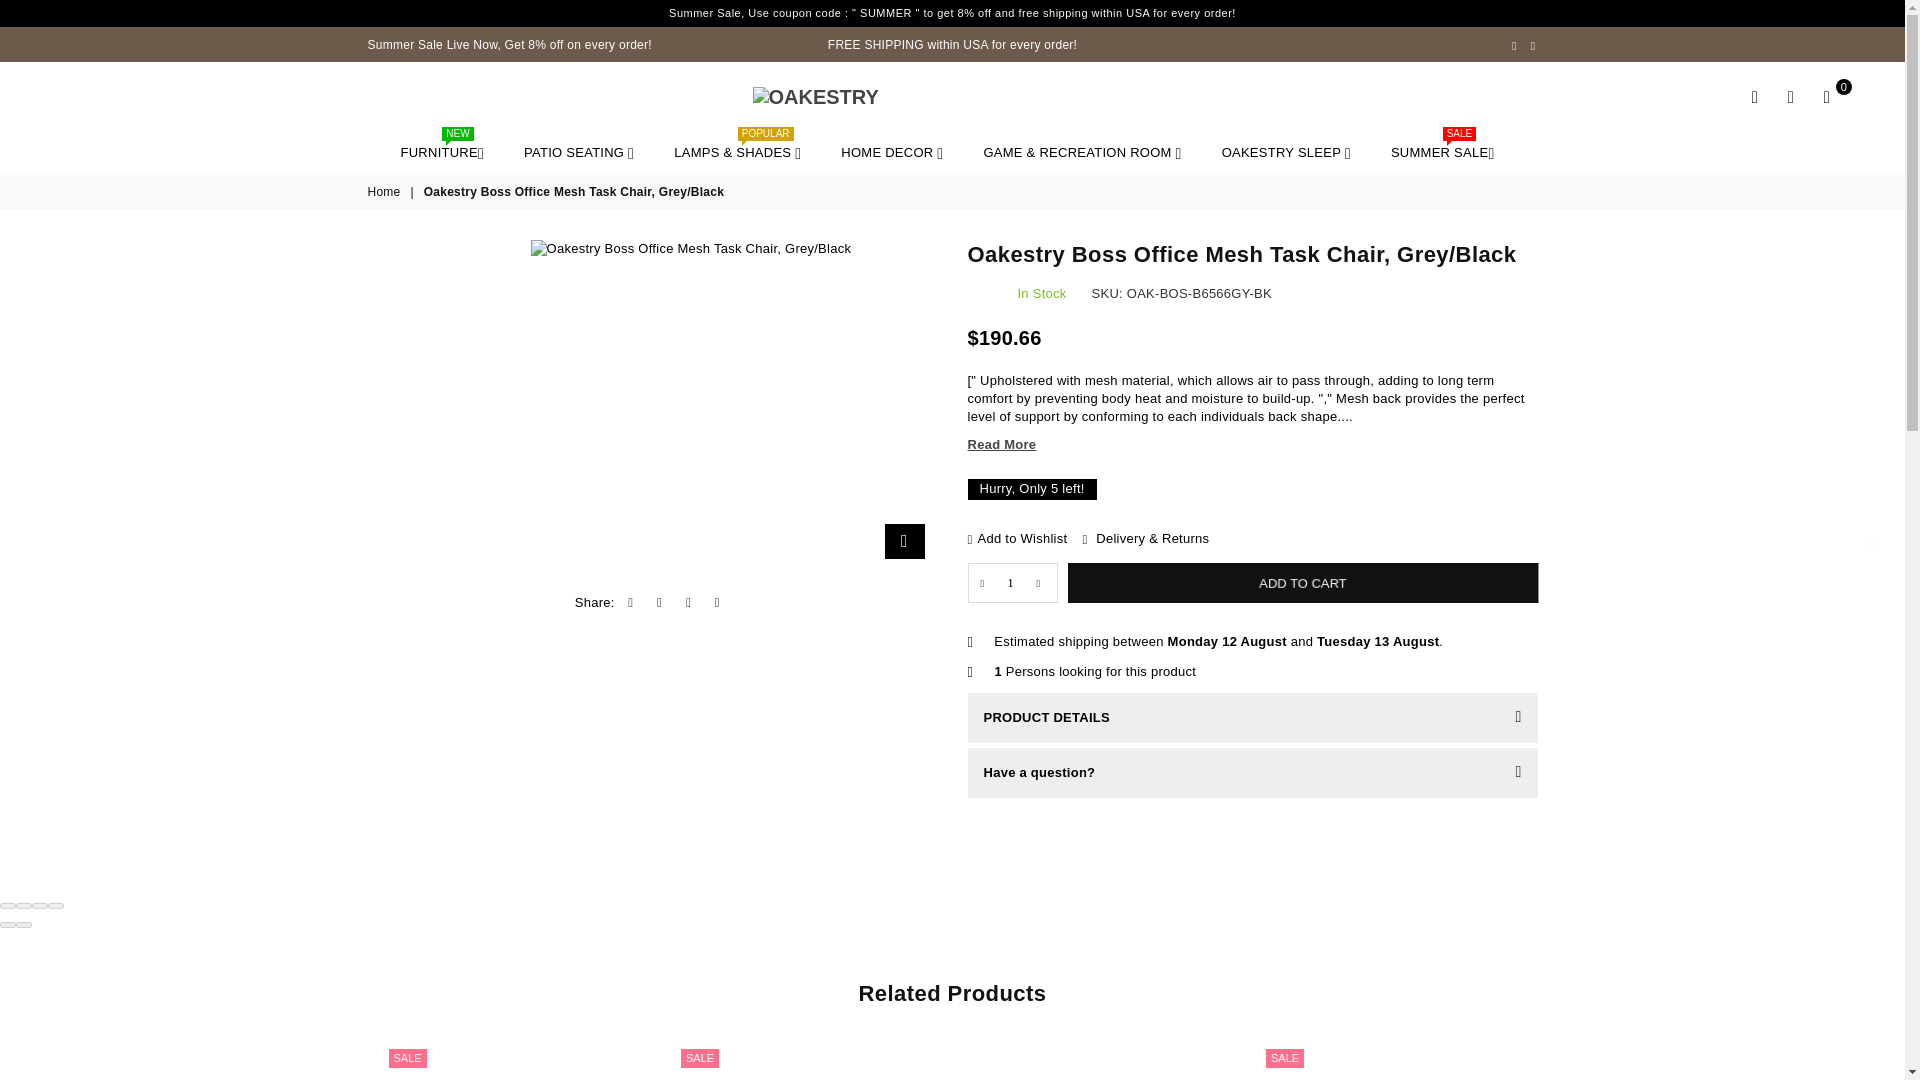 Image resolution: width=1920 pixels, height=1080 pixels. What do you see at coordinates (1534, 45) in the screenshot?
I see `Instagram` at bounding box center [1534, 45].